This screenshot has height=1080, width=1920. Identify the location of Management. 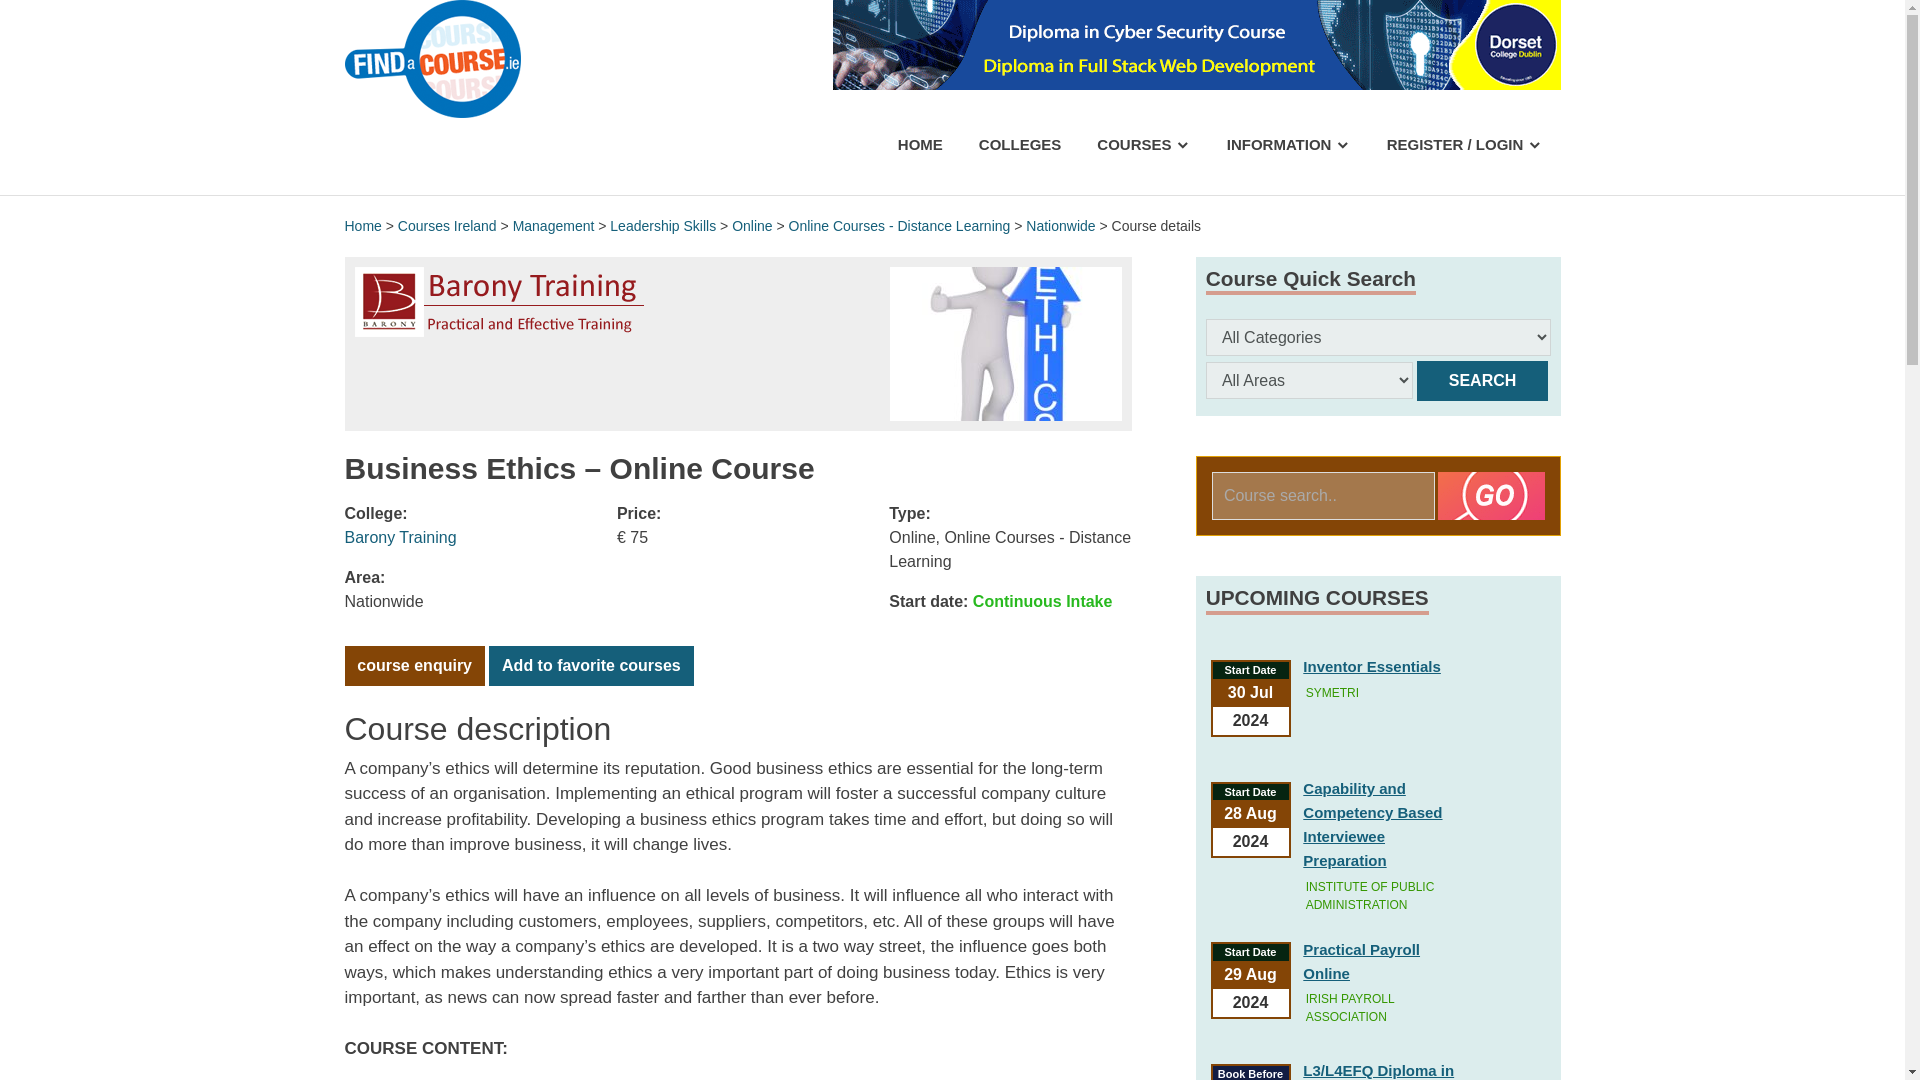
(554, 226).